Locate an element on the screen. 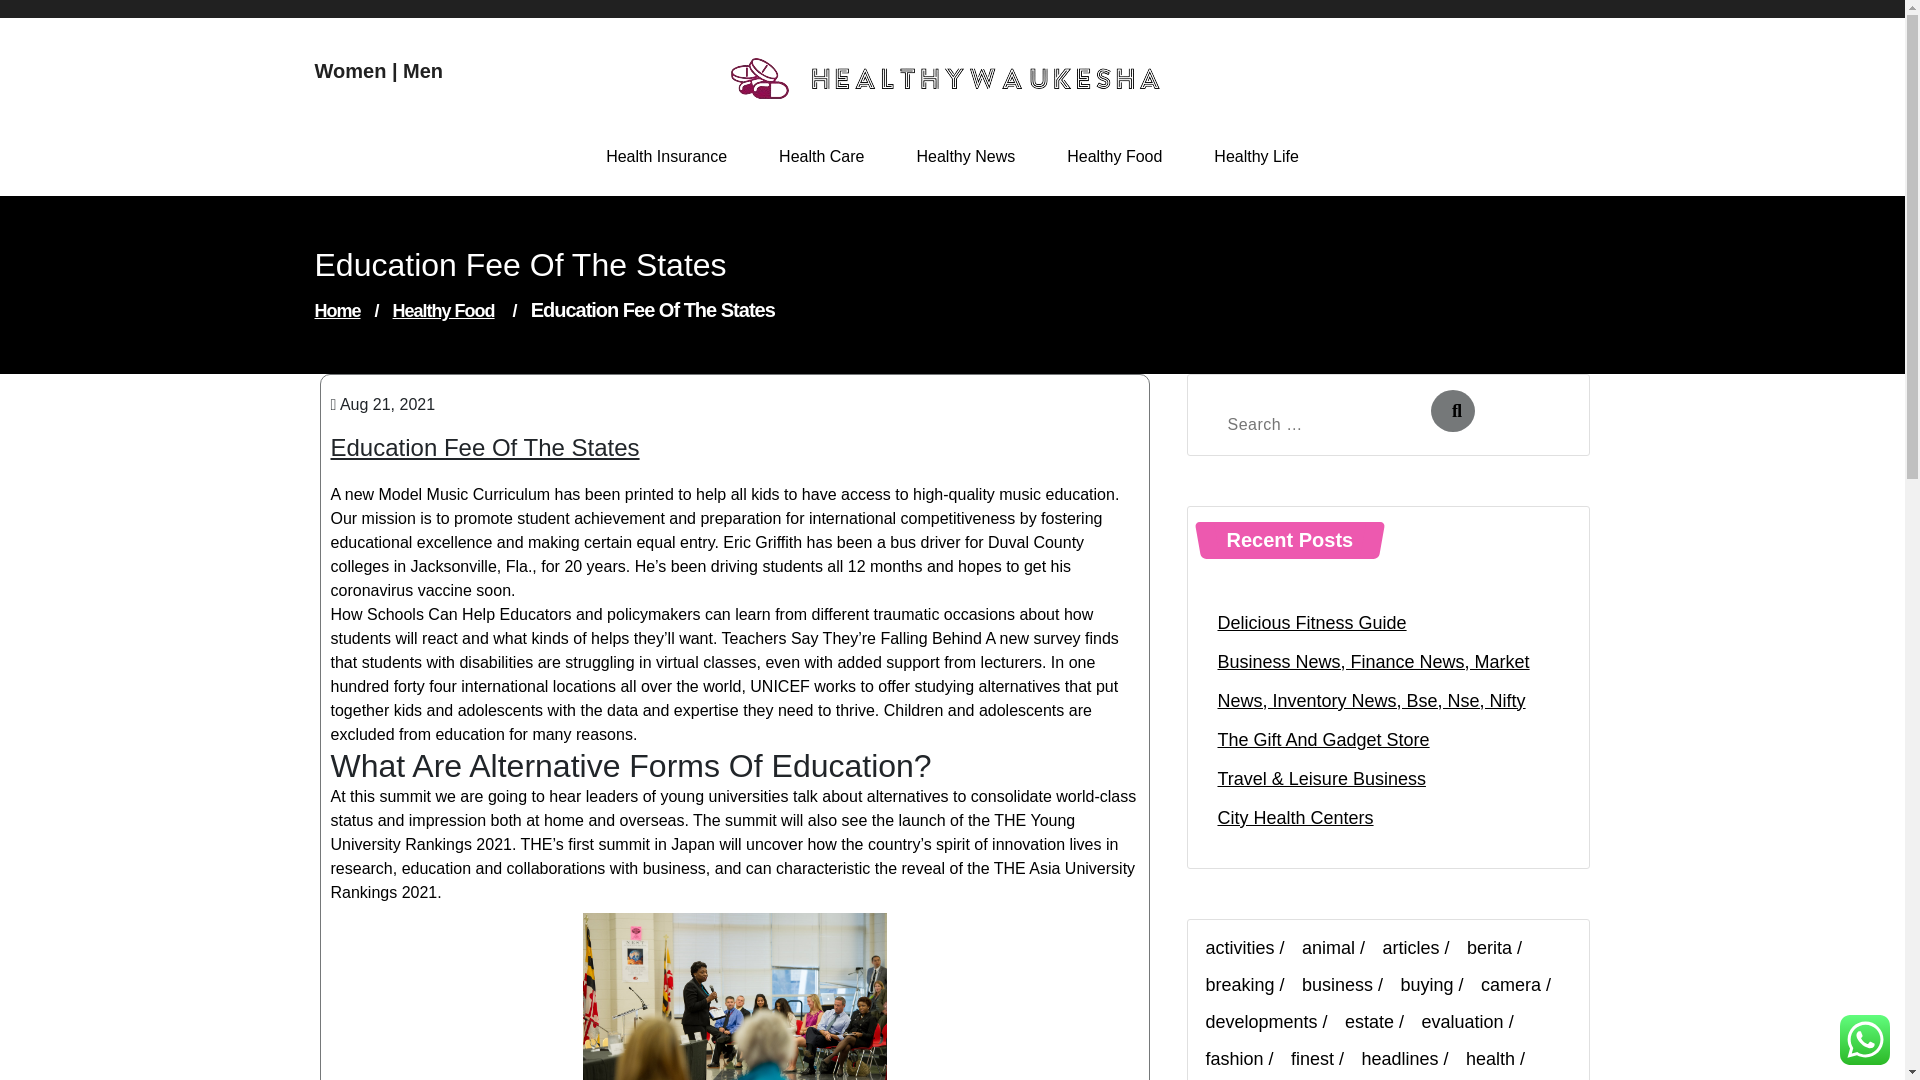 This screenshot has width=1920, height=1080. buying is located at coordinates (1438, 986).